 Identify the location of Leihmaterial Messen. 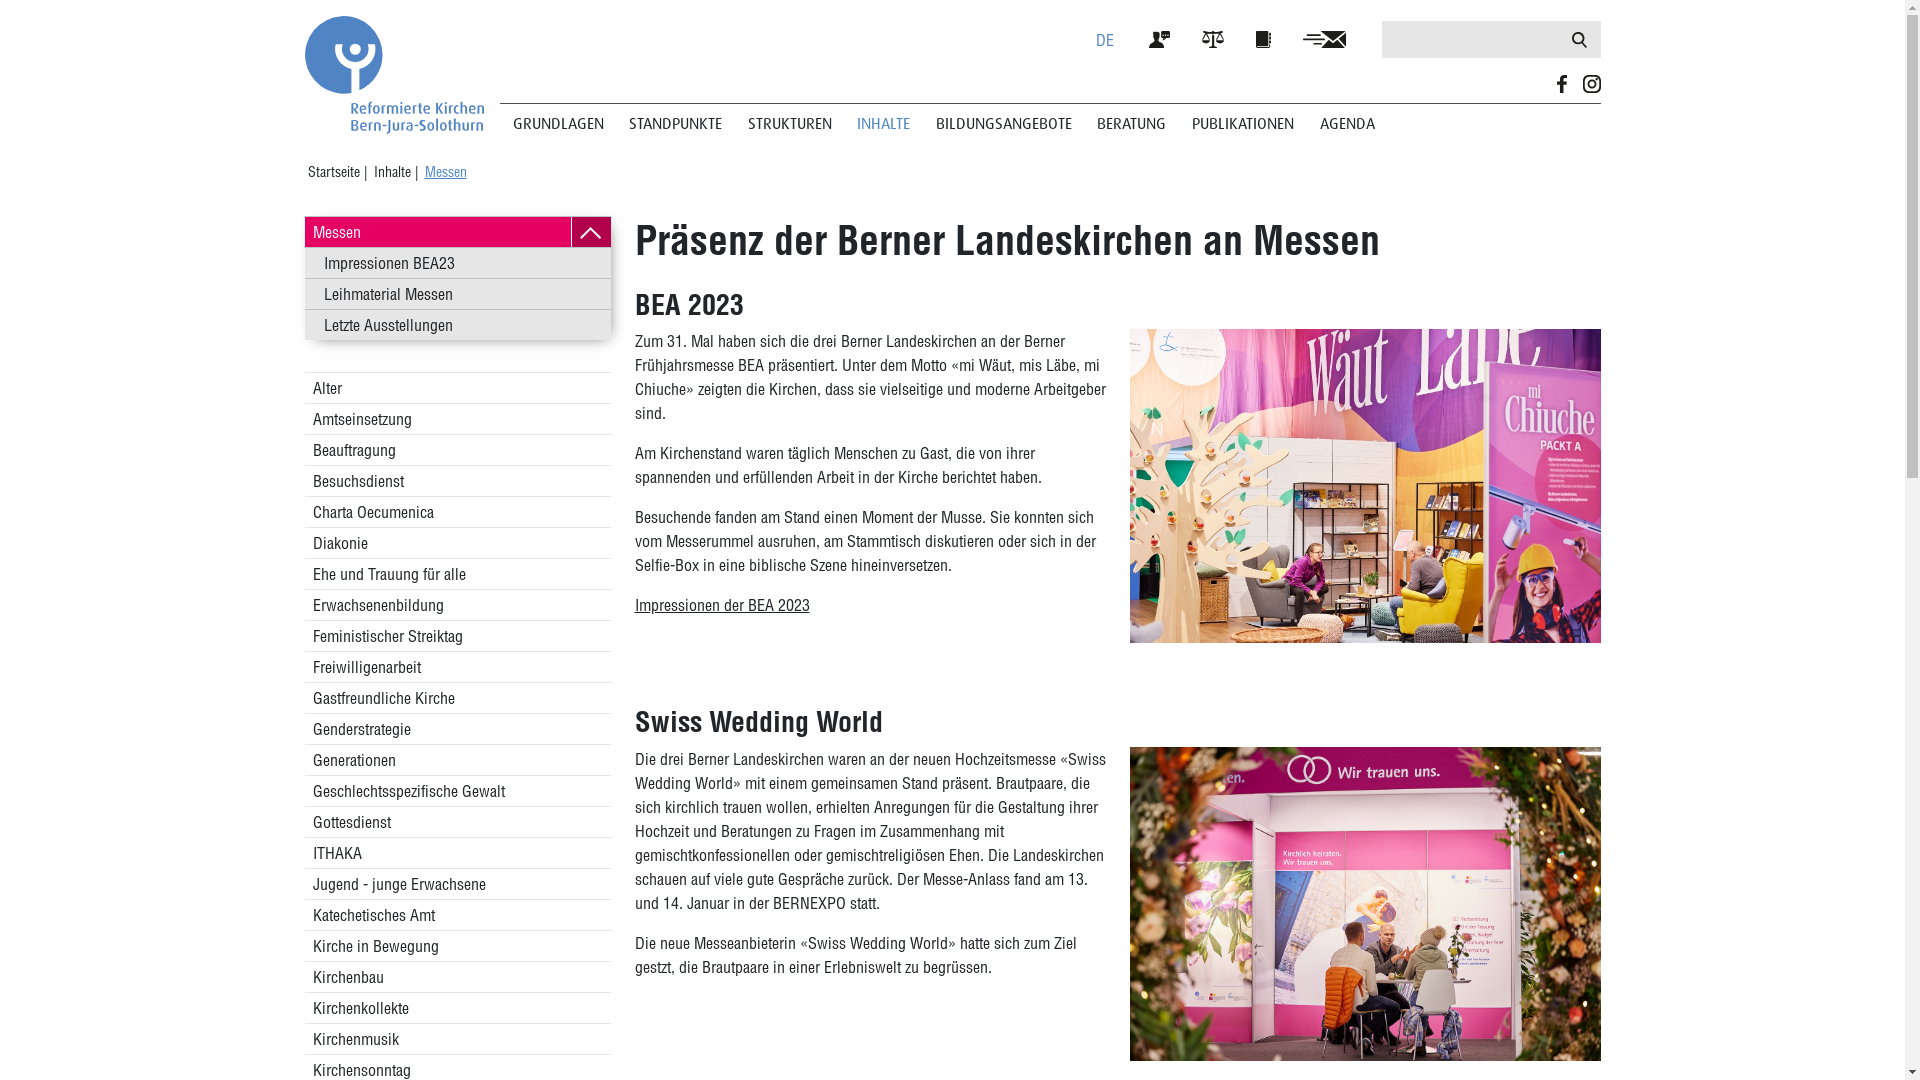
(457, 294).